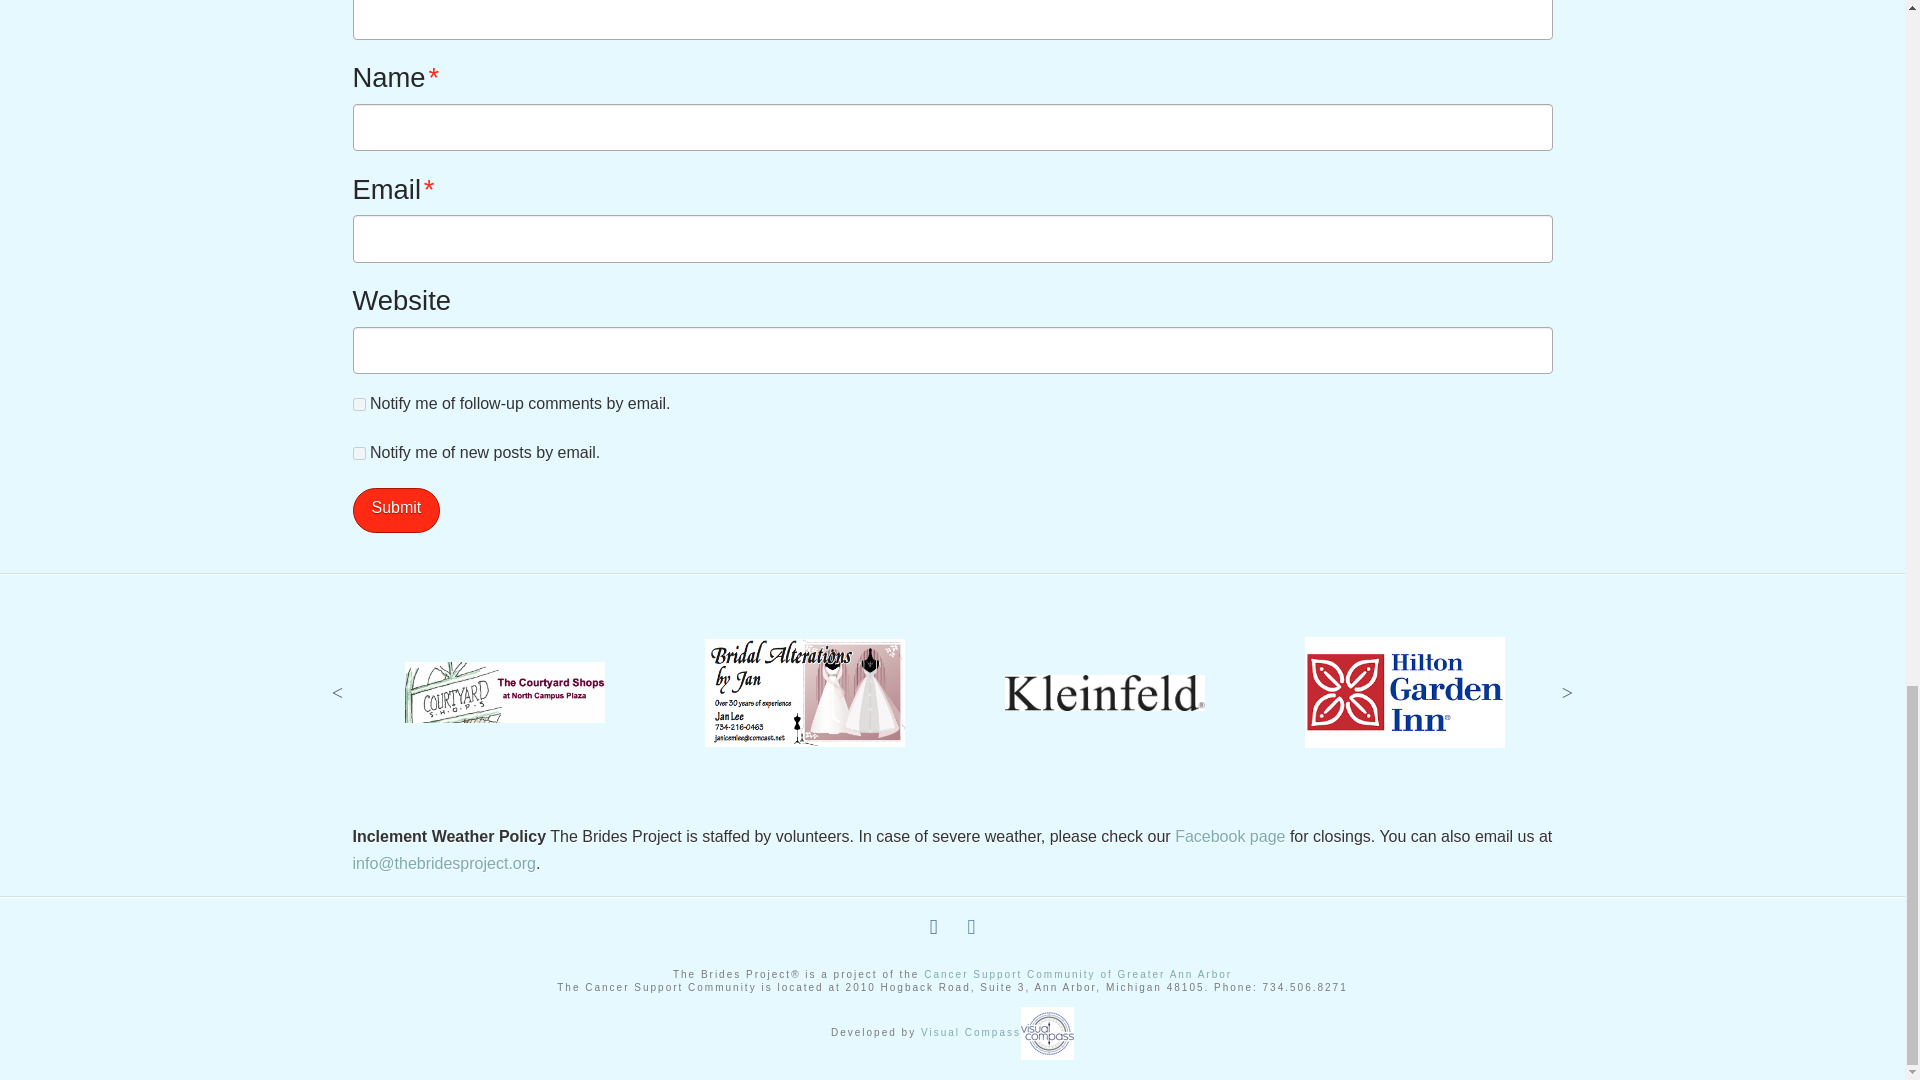  I want to click on subscribe, so click(358, 454).